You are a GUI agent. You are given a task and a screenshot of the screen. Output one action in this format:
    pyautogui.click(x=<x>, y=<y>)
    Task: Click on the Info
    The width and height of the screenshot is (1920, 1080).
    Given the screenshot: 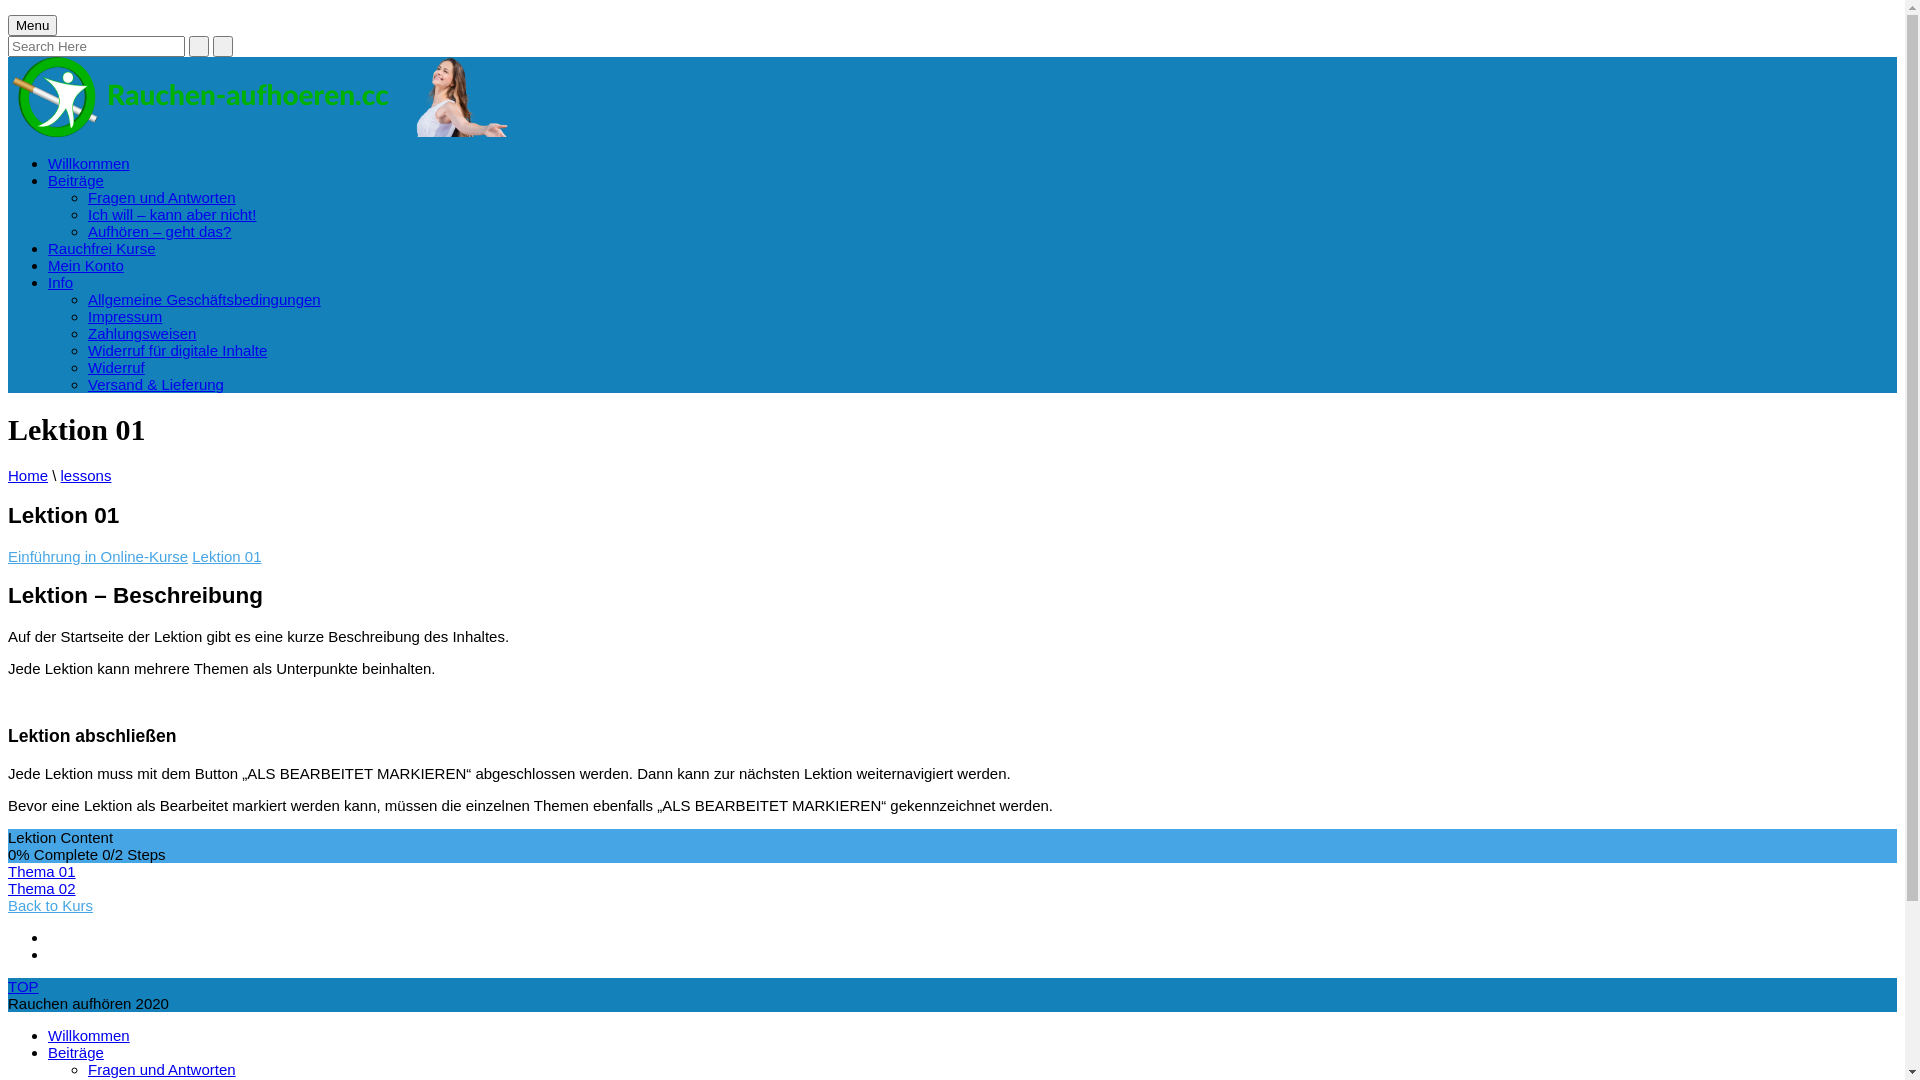 What is the action you would take?
    pyautogui.click(x=60, y=282)
    